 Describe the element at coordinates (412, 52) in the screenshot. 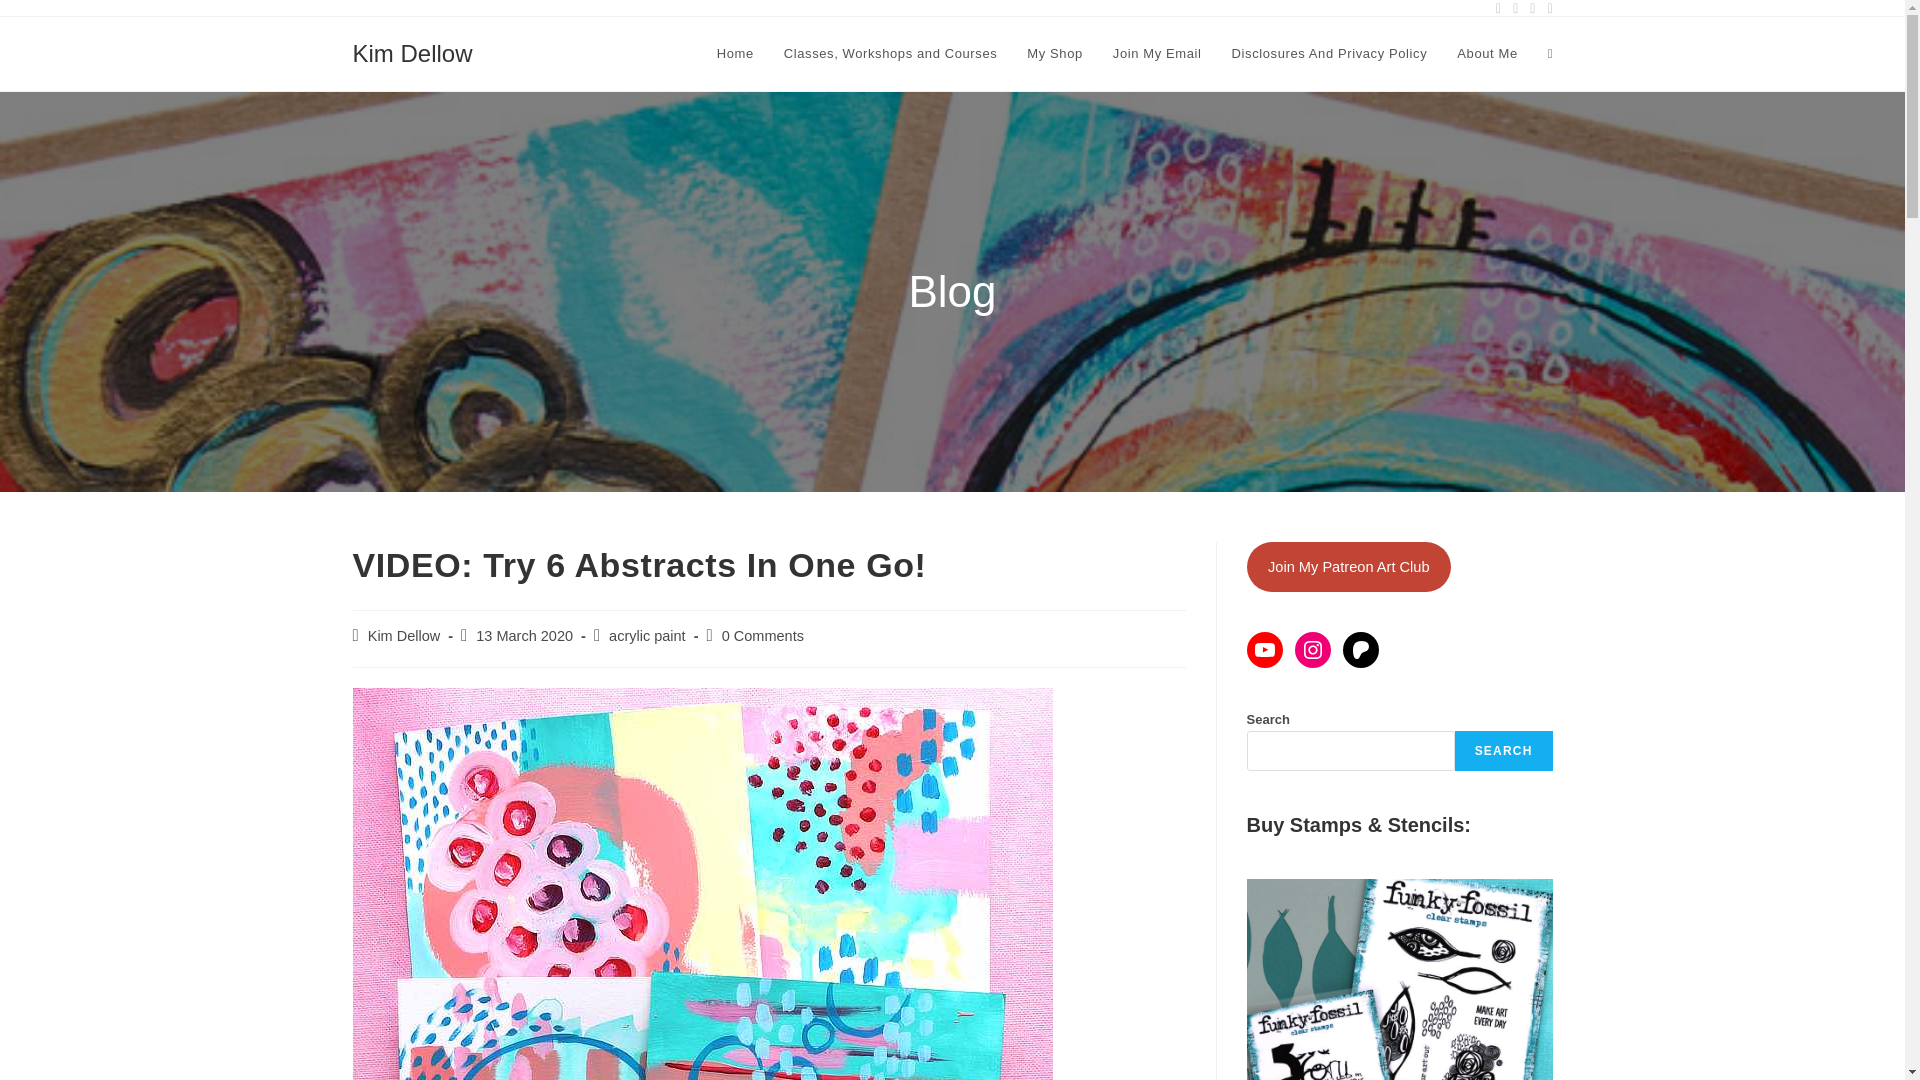

I see `Kim Dellow` at that location.